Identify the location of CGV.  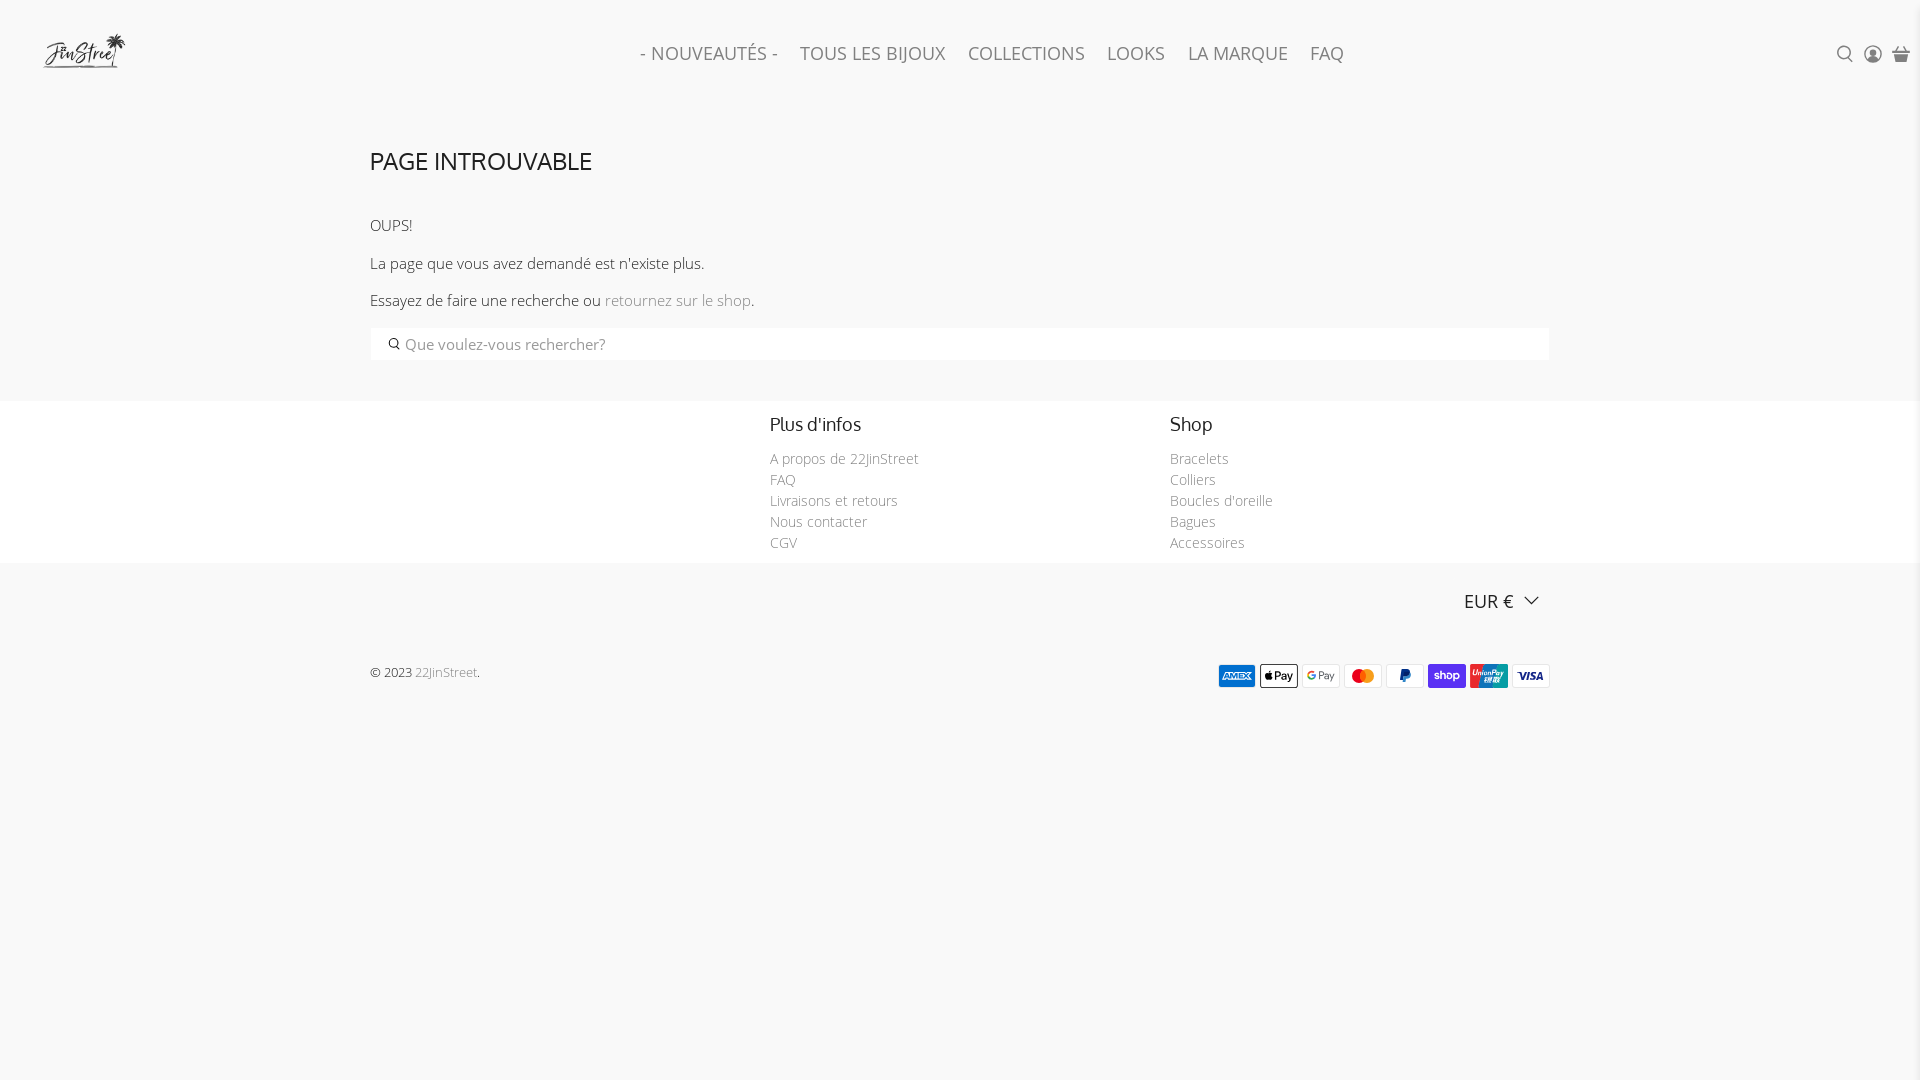
(784, 542).